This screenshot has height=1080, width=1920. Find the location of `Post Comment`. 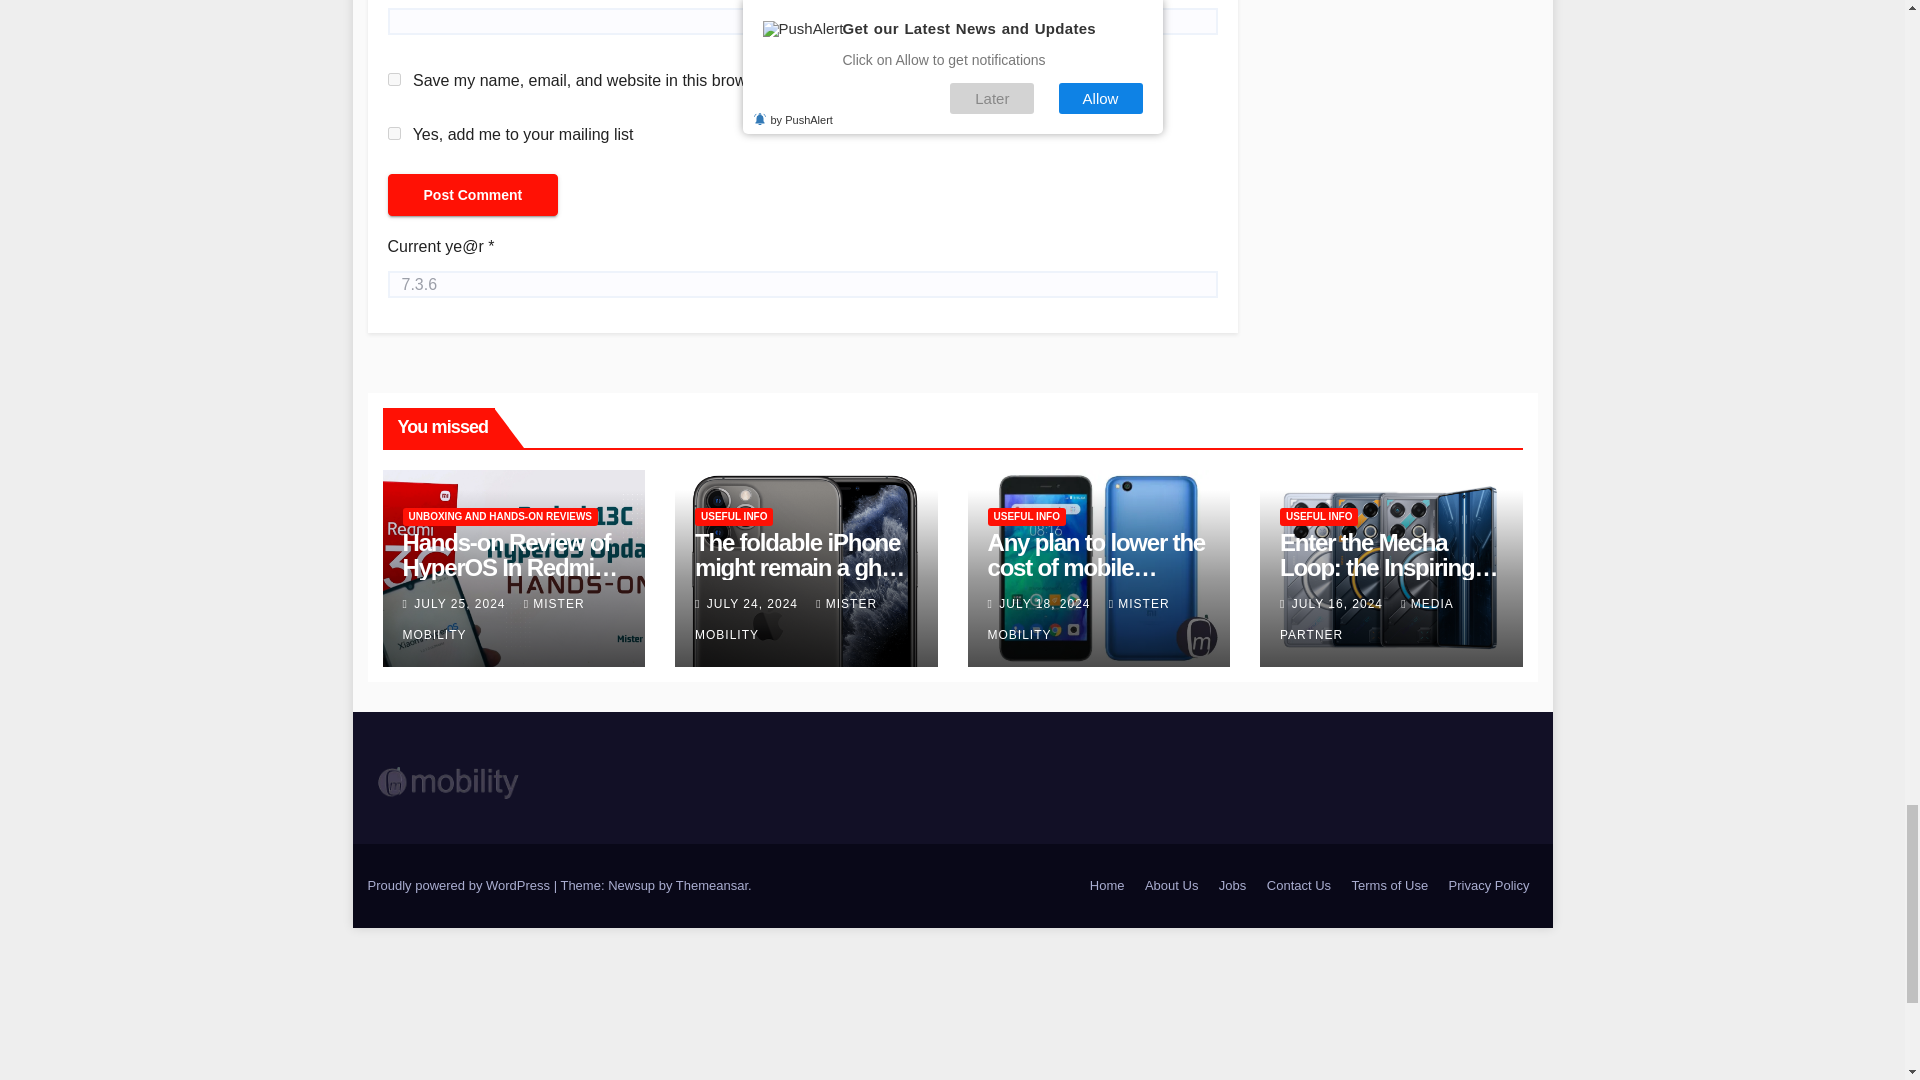

Post Comment is located at coordinates (472, 194).